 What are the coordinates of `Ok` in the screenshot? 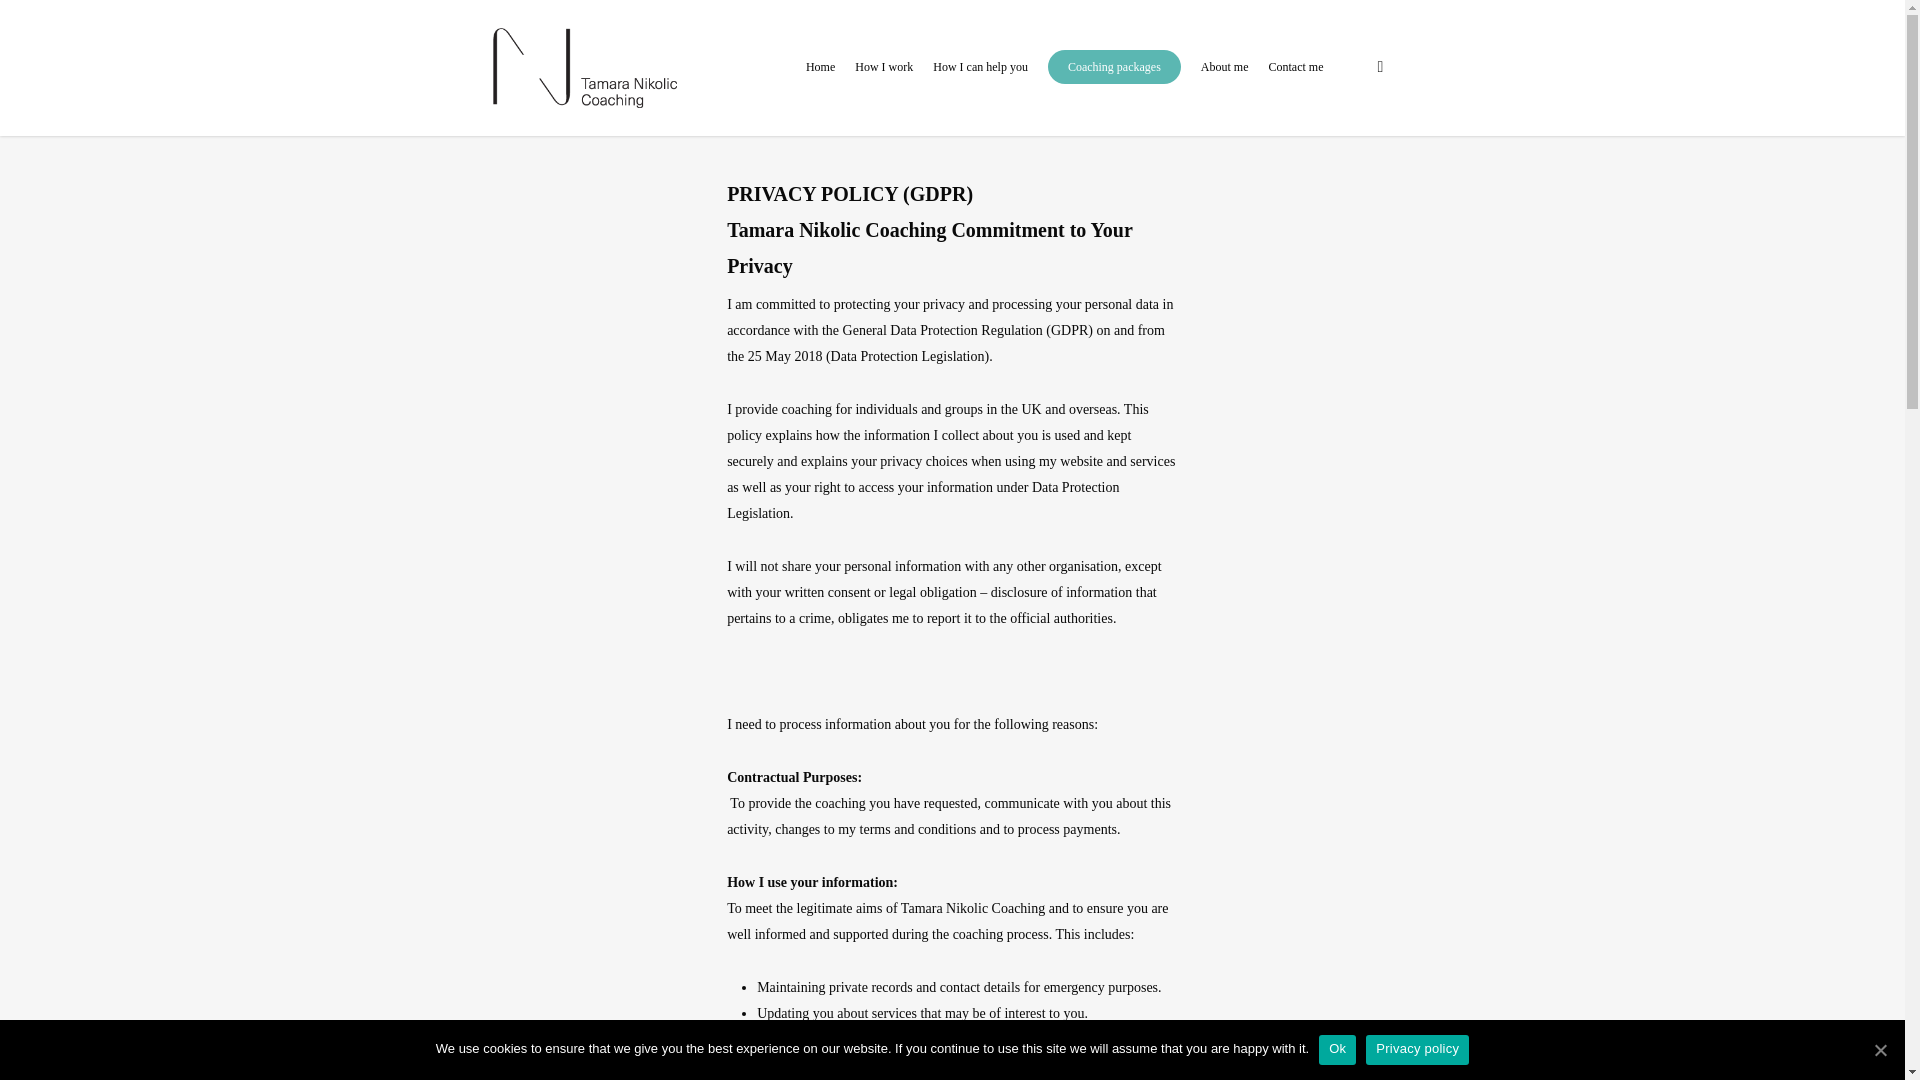 It's located at (1337, 1049).